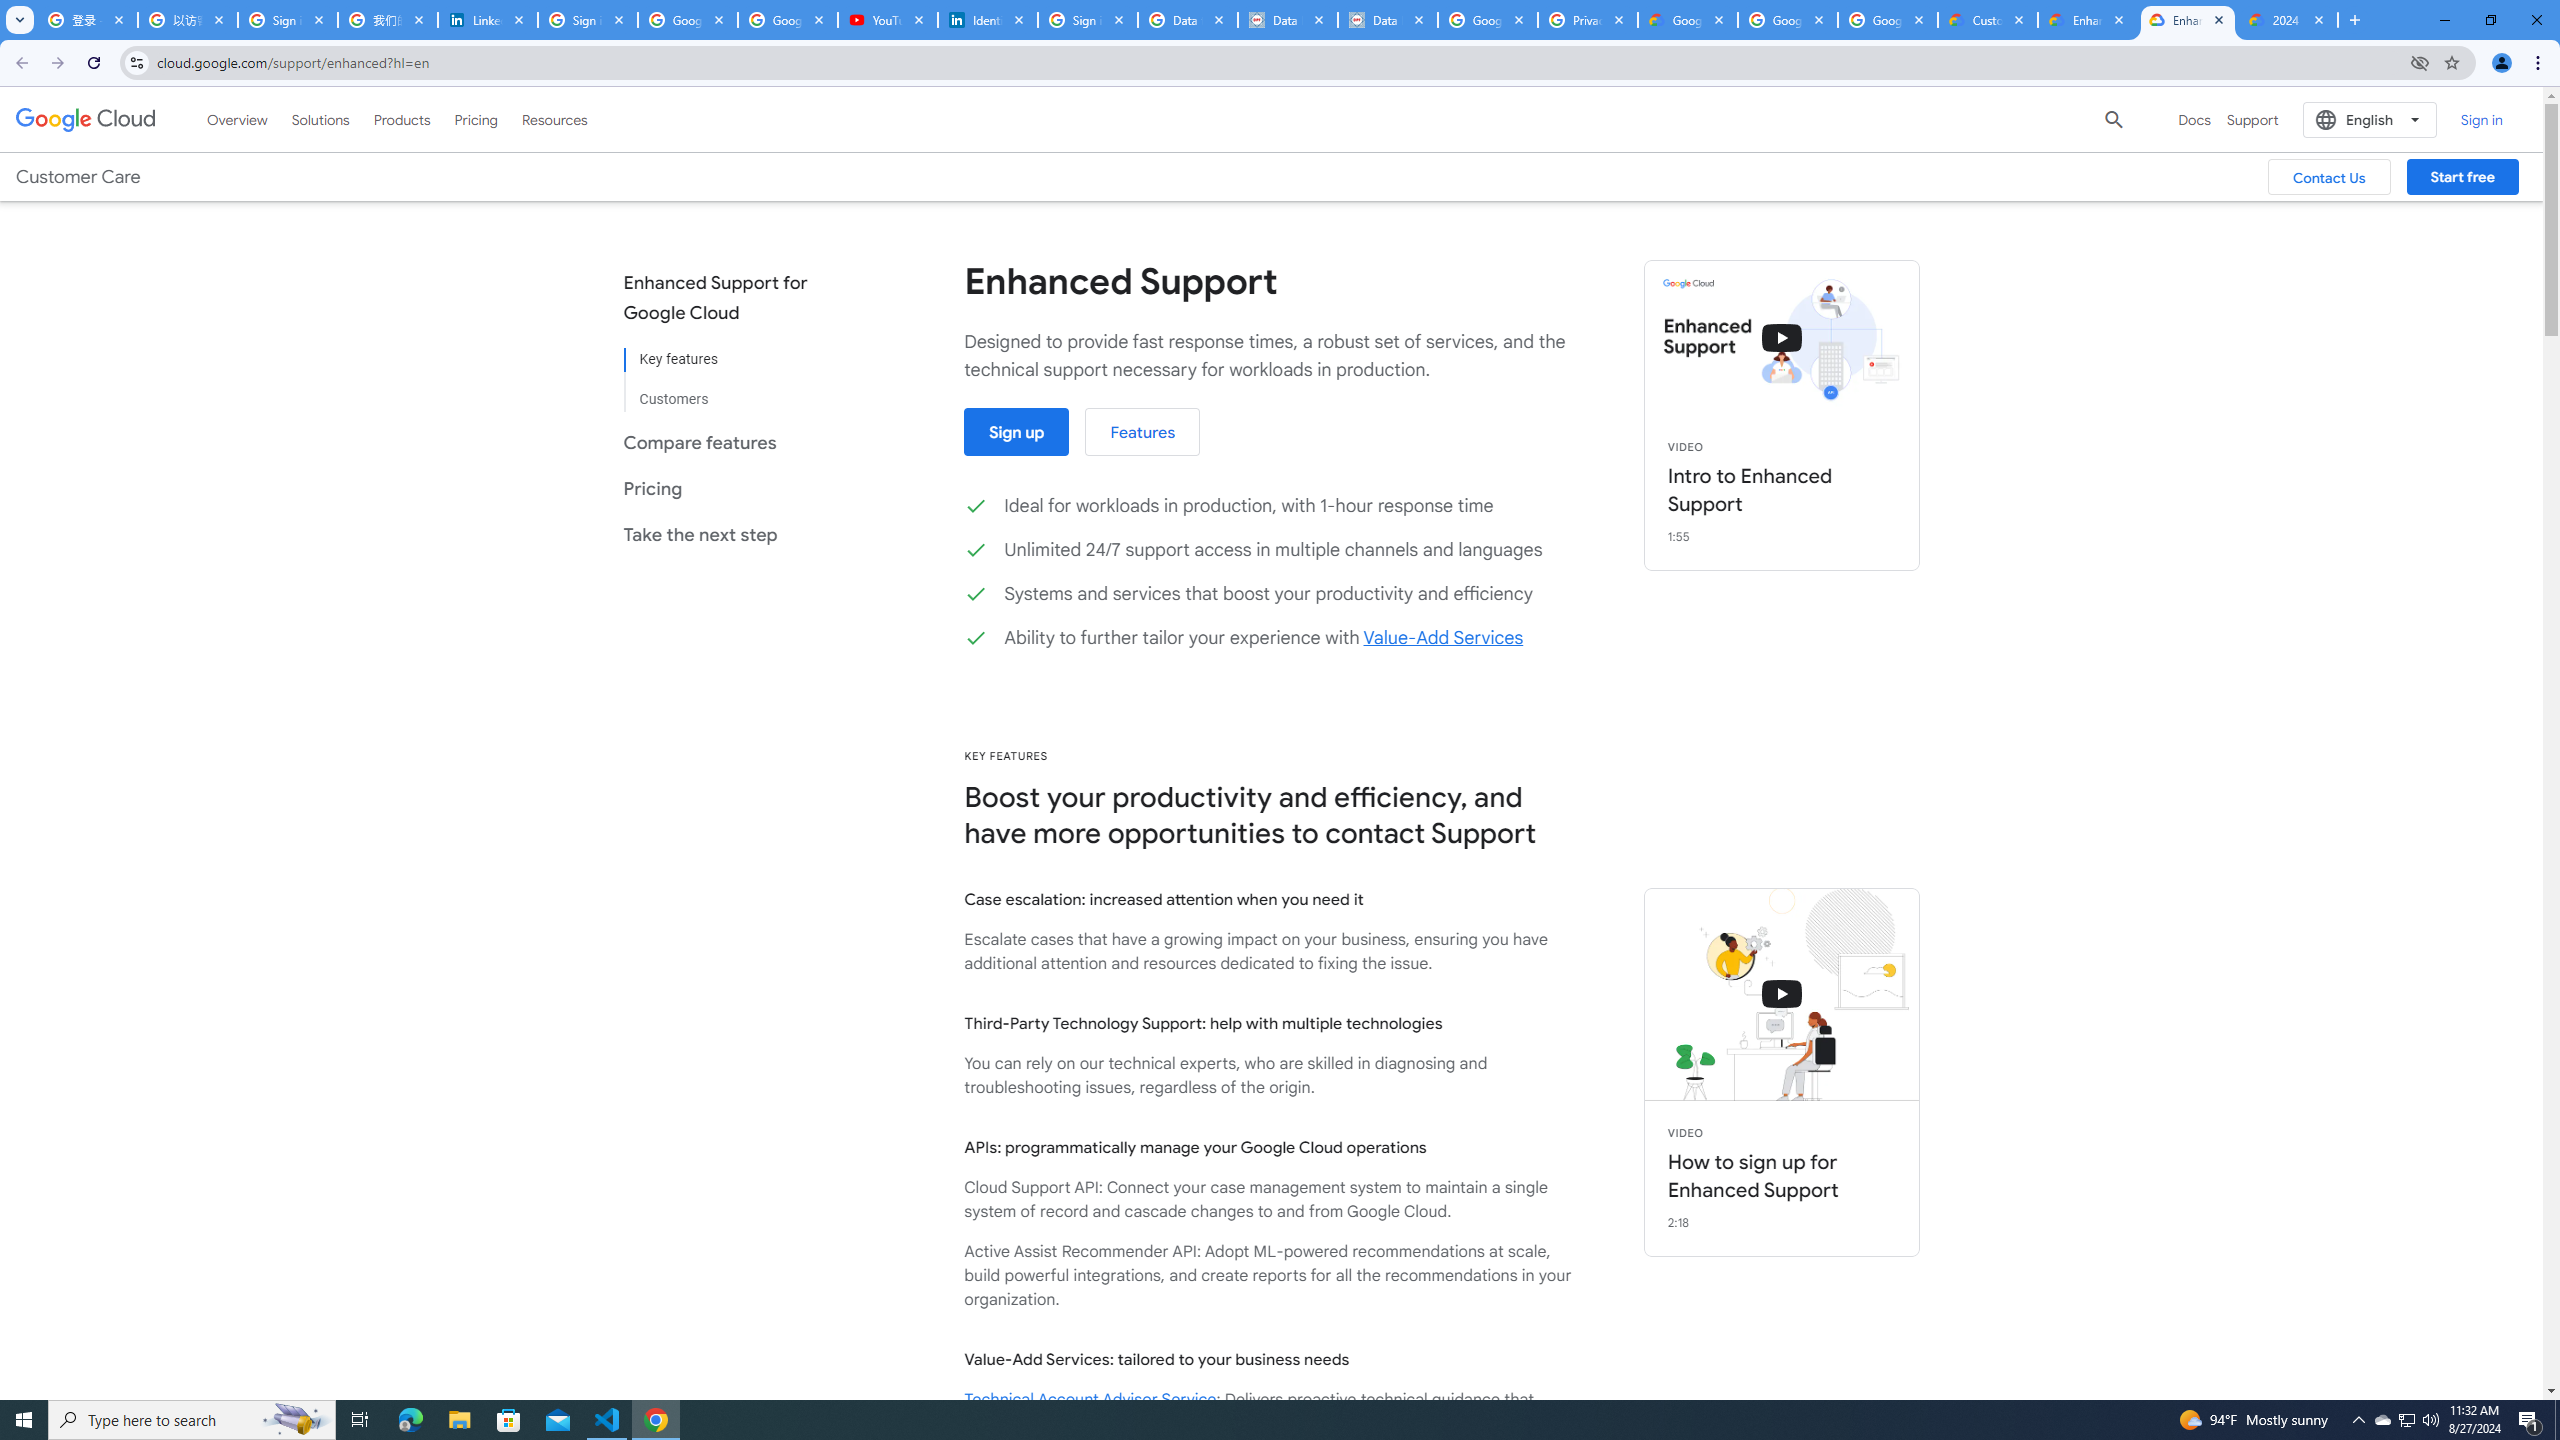 The image size is (2560, 1440). Describe the element at coordinates (476, 119) in the screenshot. I see `Pricing` at that location.